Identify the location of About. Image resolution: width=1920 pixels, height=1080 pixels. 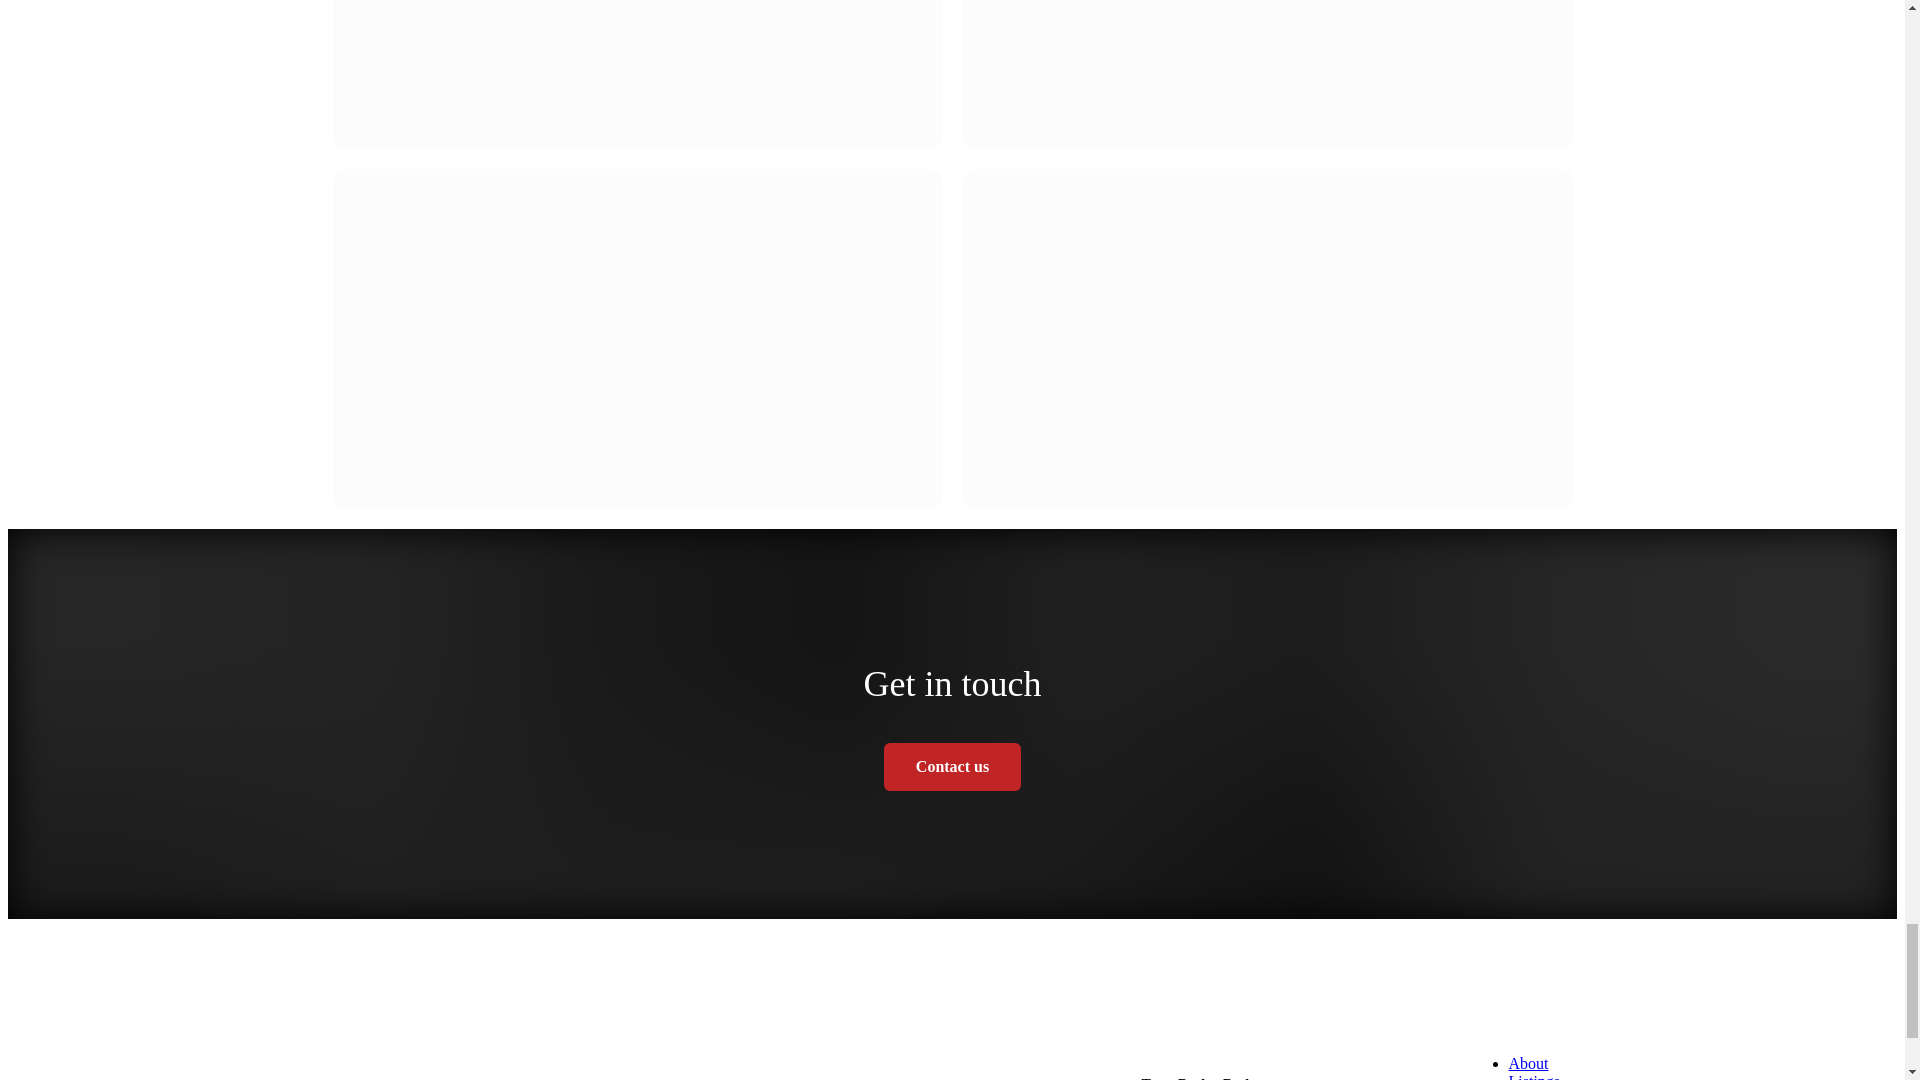
(1527, 1064).